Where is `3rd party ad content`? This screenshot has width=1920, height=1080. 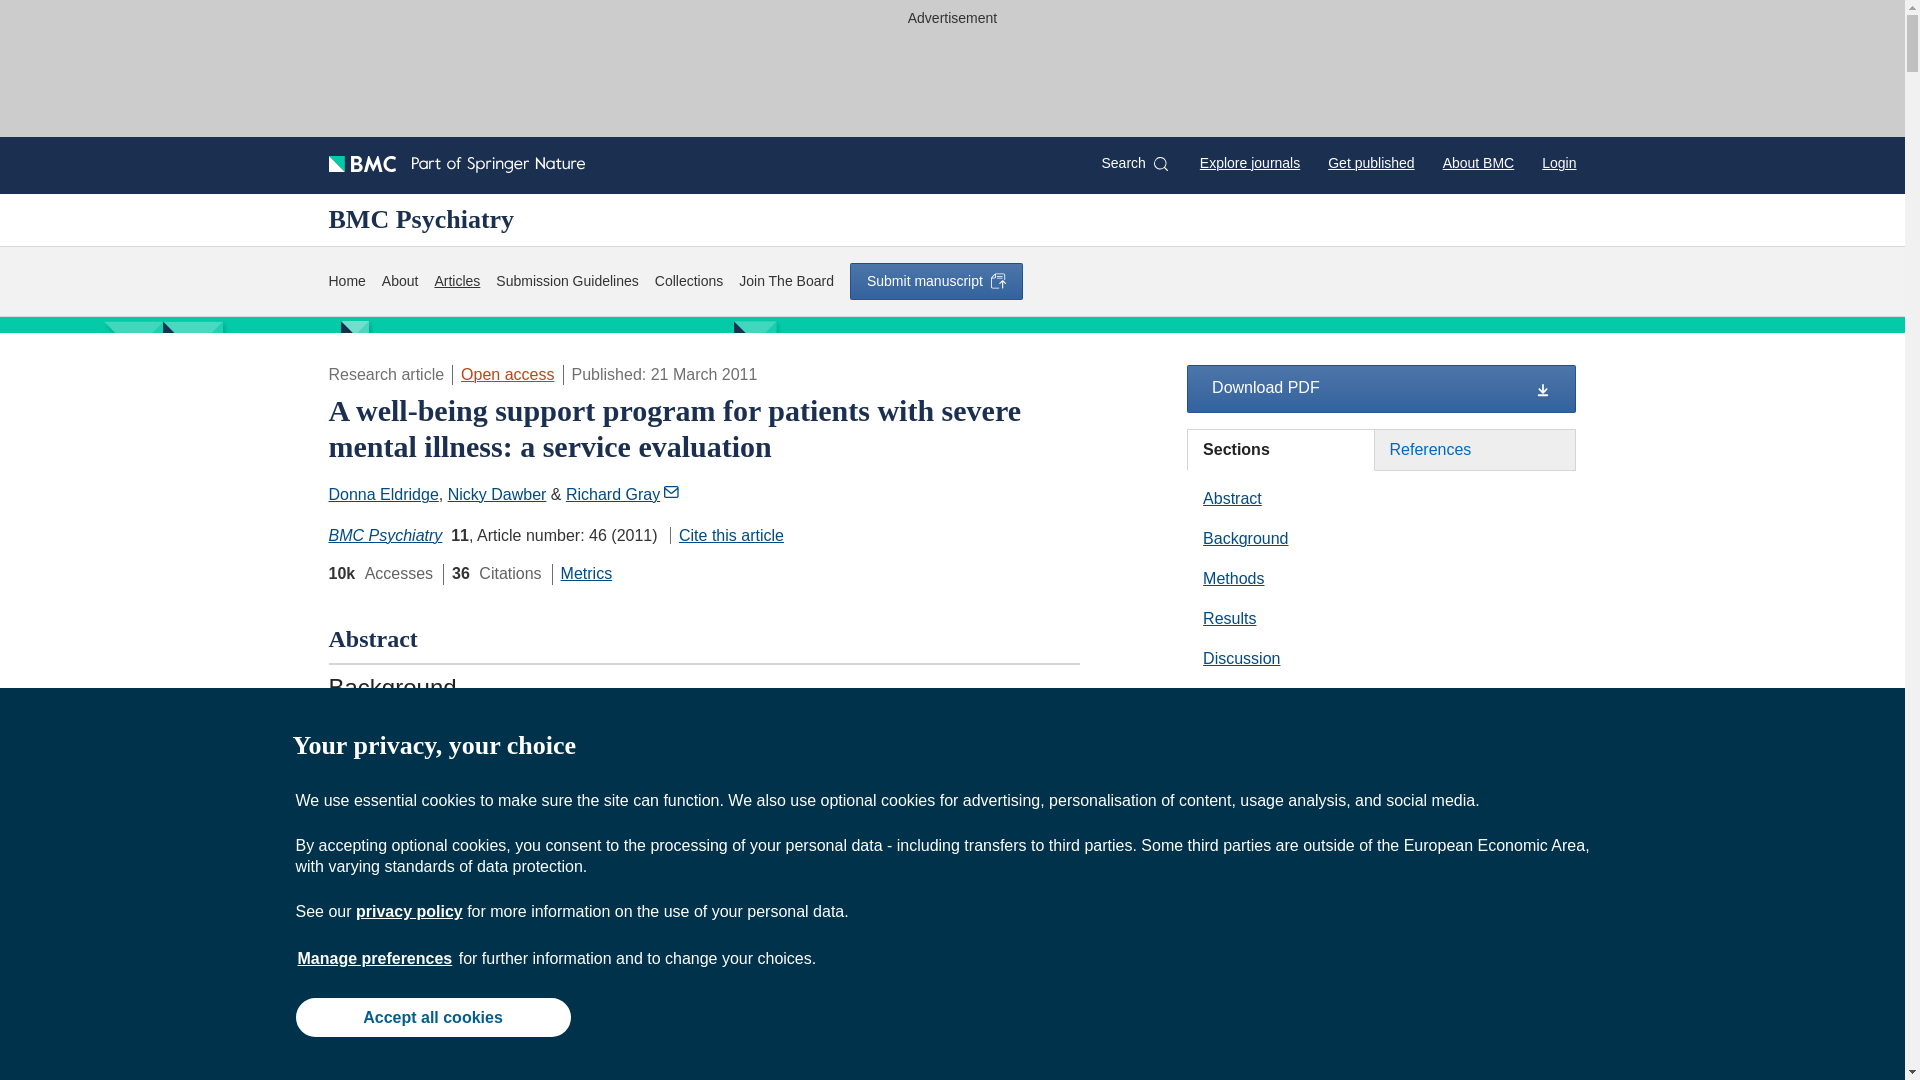 3rd party ad content is located at coordinates (951, 78).